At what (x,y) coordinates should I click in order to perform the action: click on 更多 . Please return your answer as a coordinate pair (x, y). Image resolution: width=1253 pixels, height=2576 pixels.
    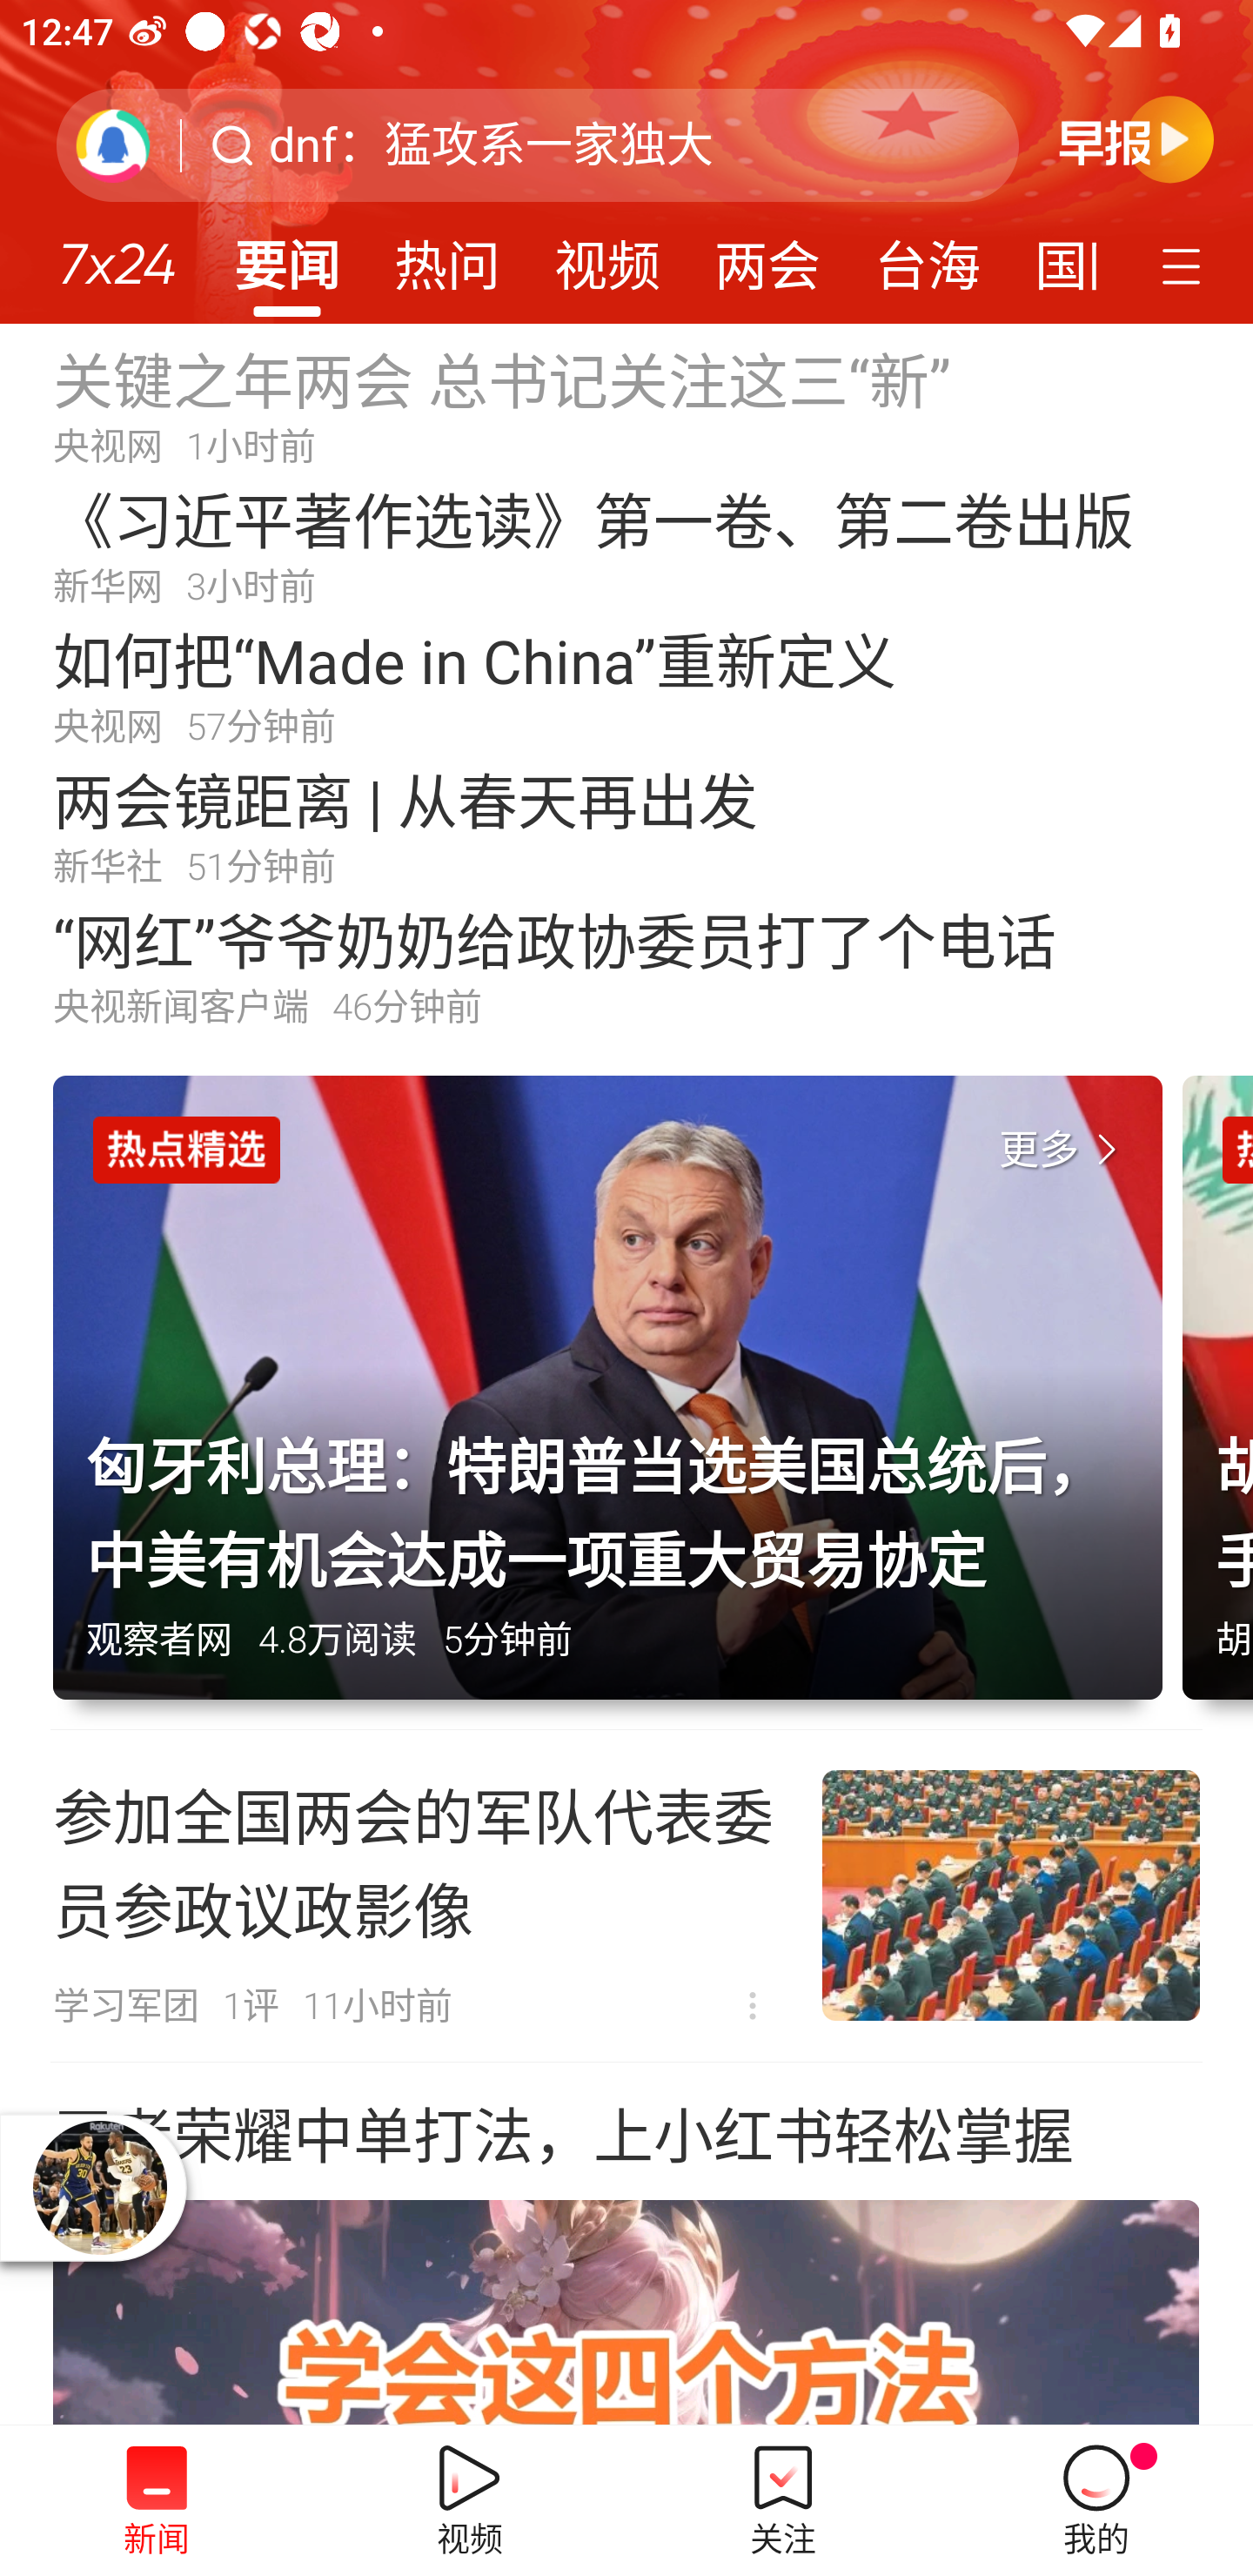
    Looking at the image, I should click on (1064, 1150).